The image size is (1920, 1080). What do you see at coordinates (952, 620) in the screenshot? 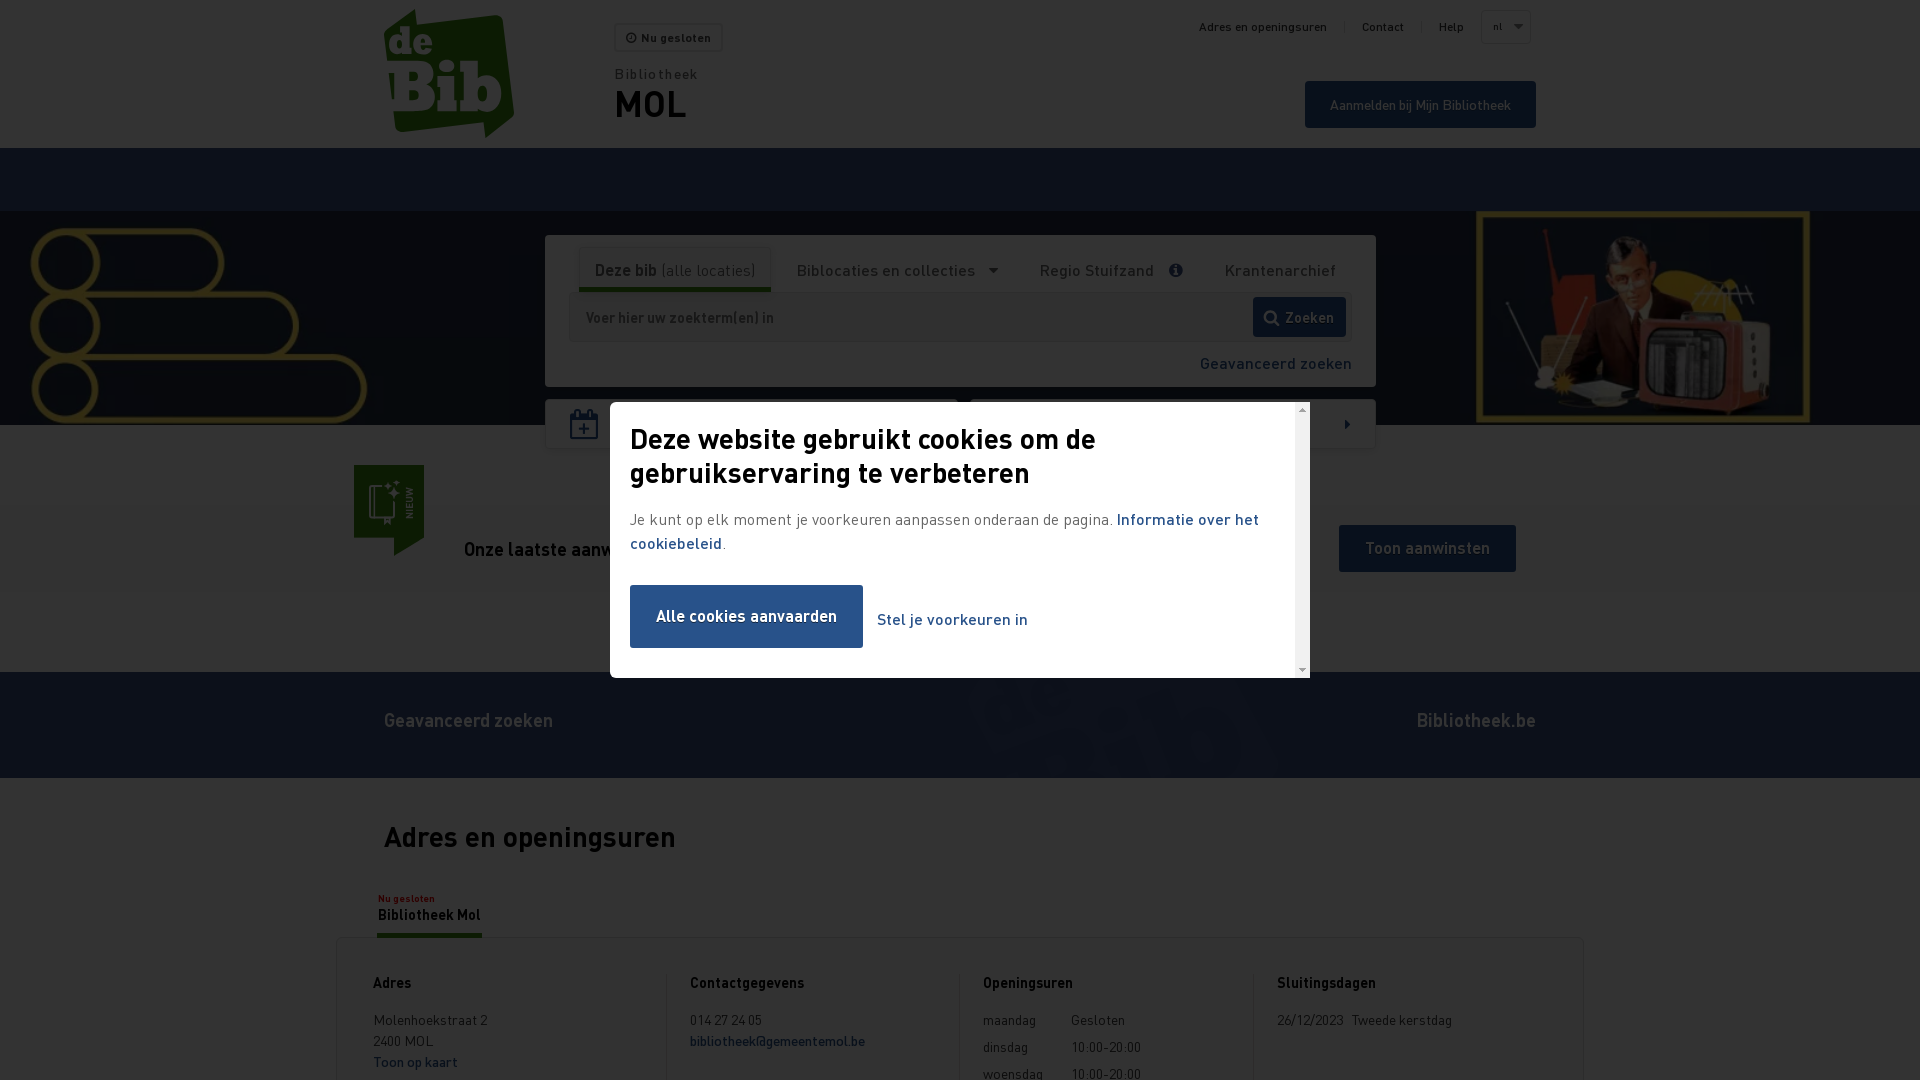
I see `Stel je voorkeuren in` at bounding box center [952, 620].